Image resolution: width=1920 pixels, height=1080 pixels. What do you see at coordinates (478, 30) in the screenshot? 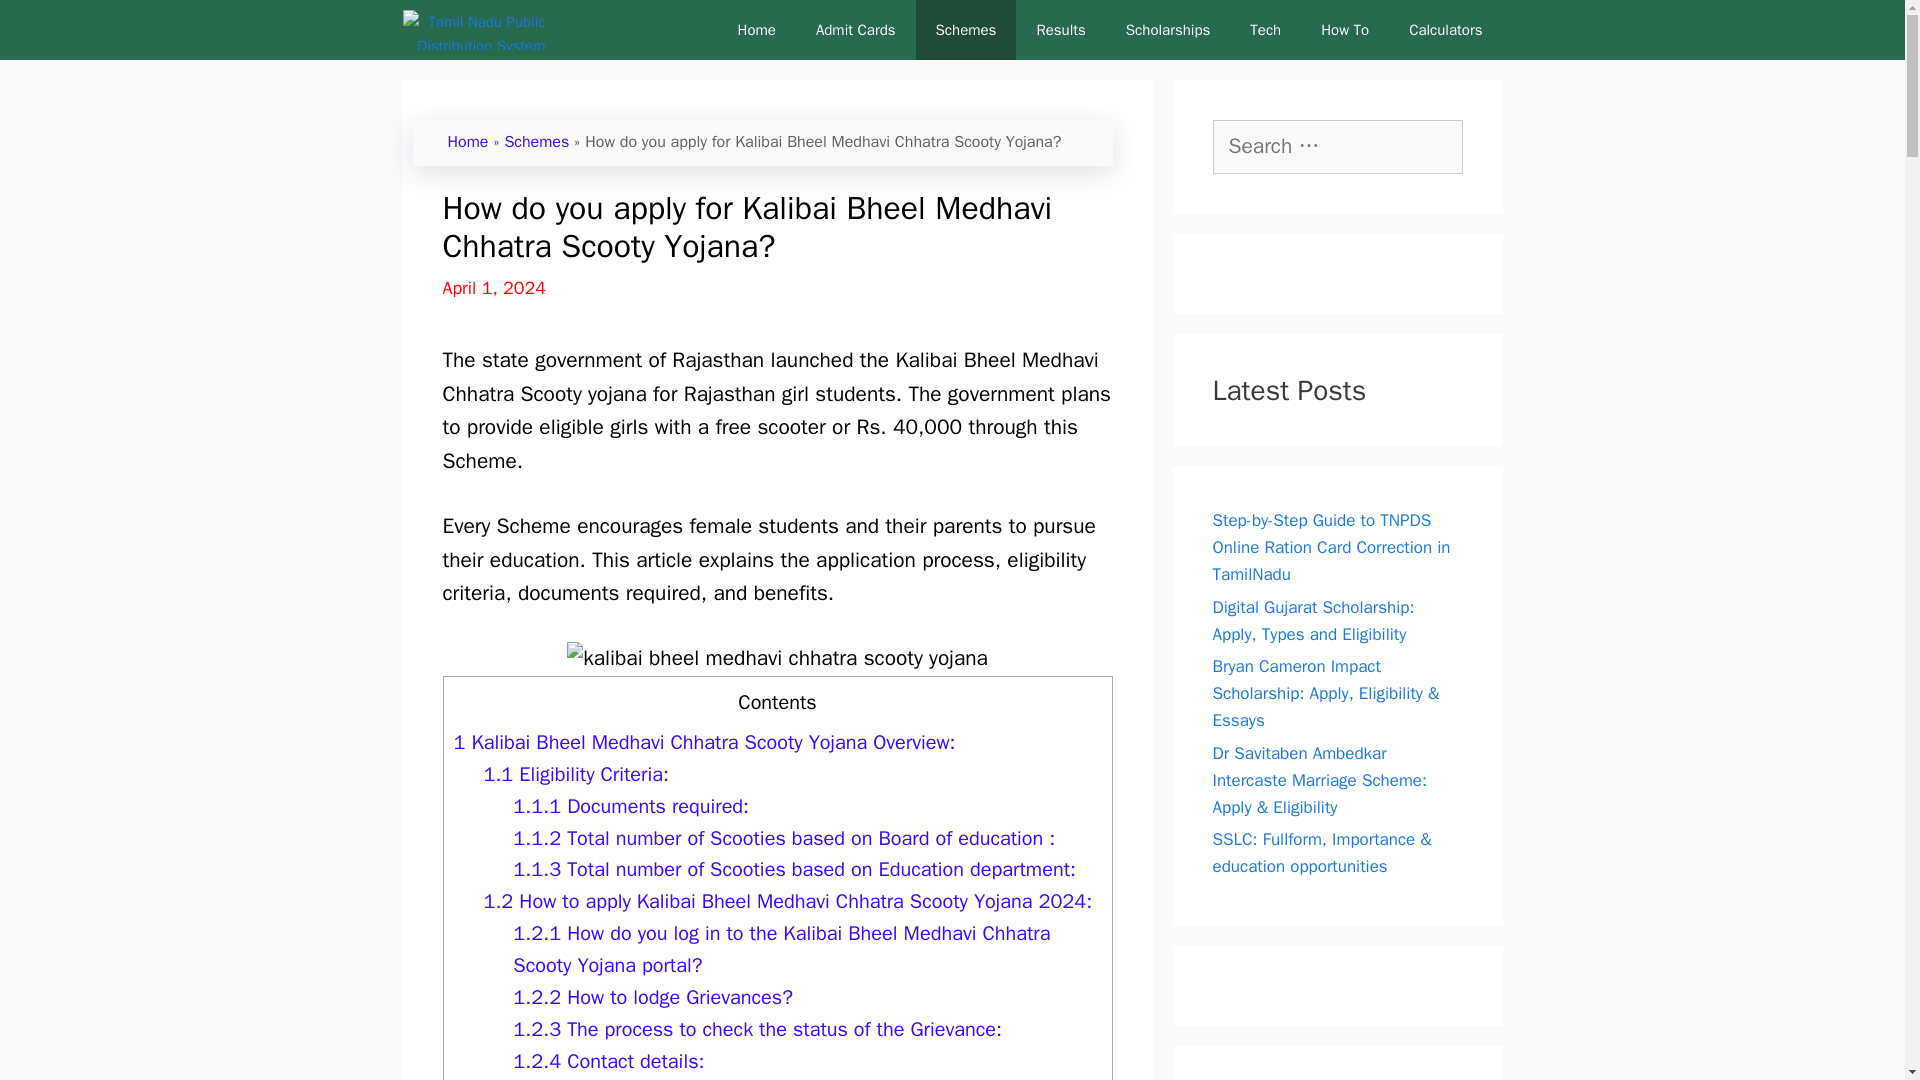
I see `Tamil Nadu Public Distribution System` at bounding box center [478, 30].